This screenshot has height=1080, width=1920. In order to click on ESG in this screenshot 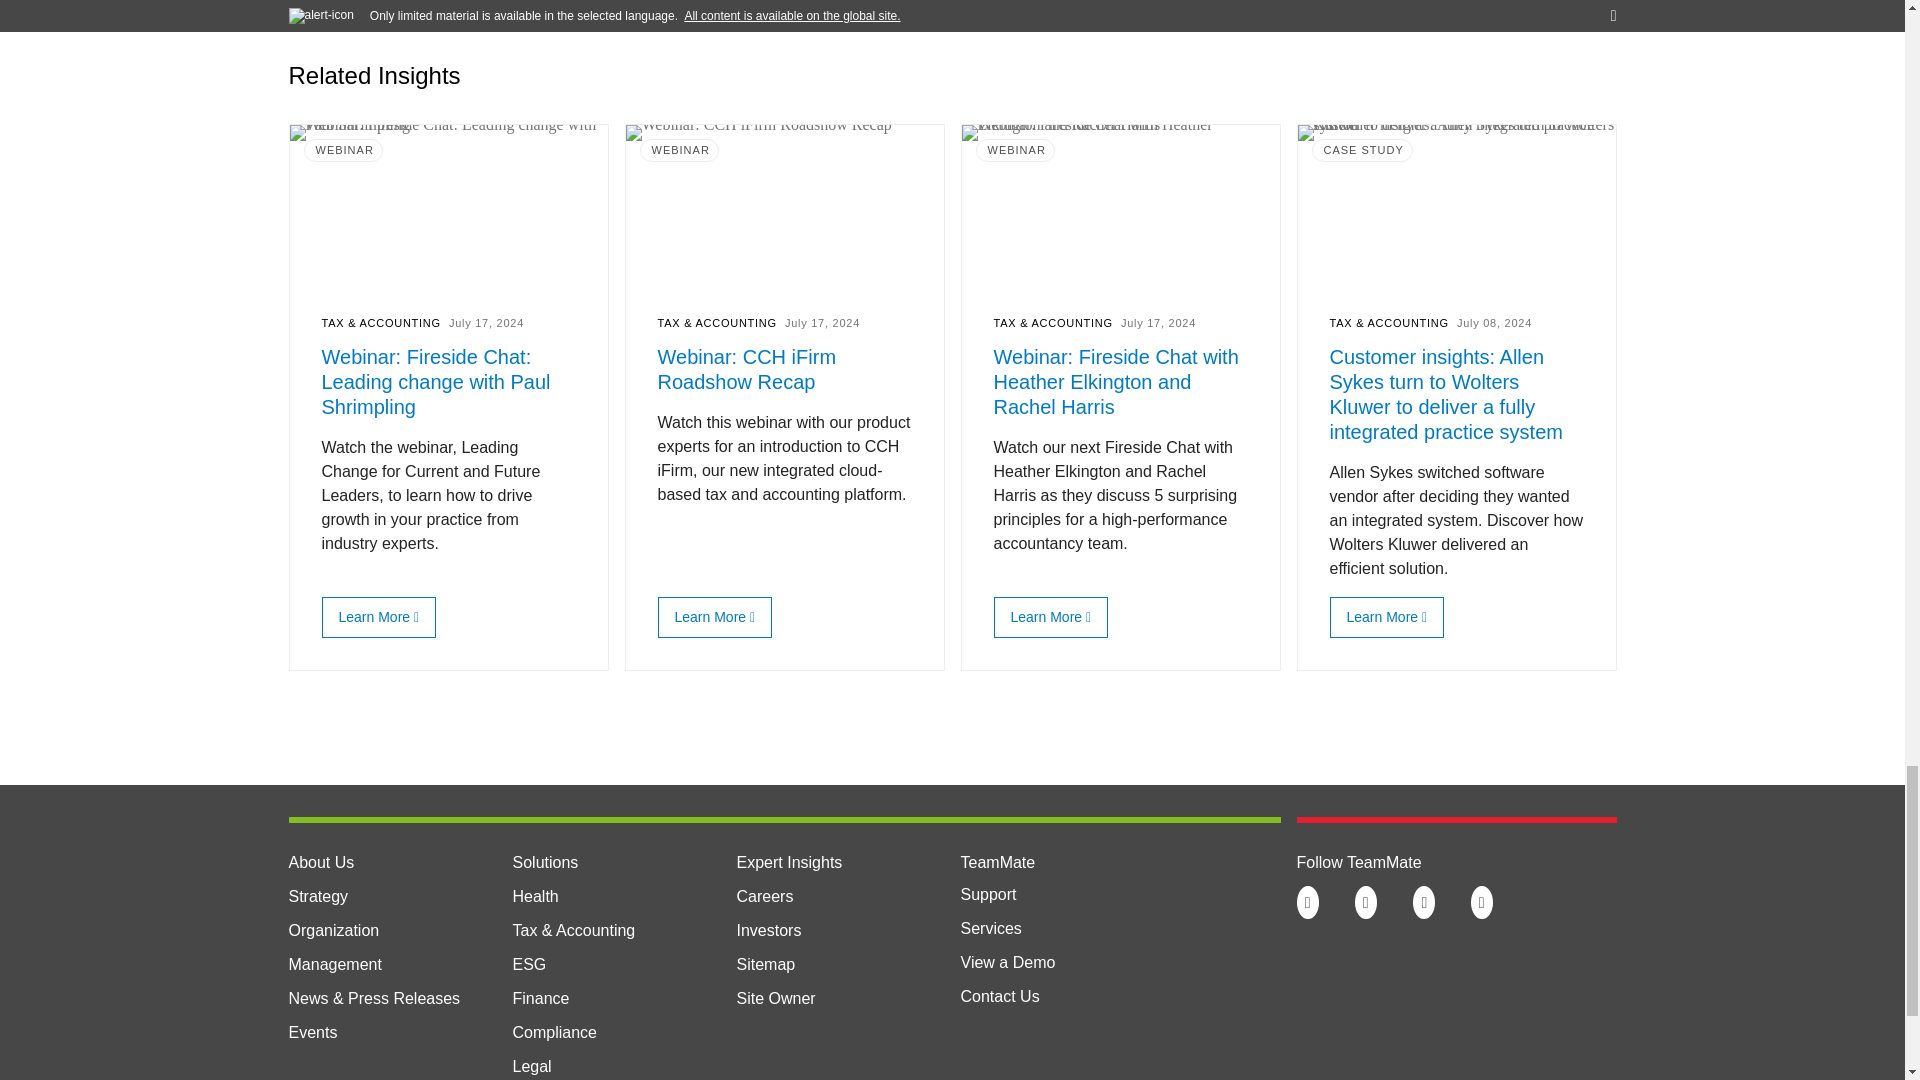, I will do `click(528, 964)`.